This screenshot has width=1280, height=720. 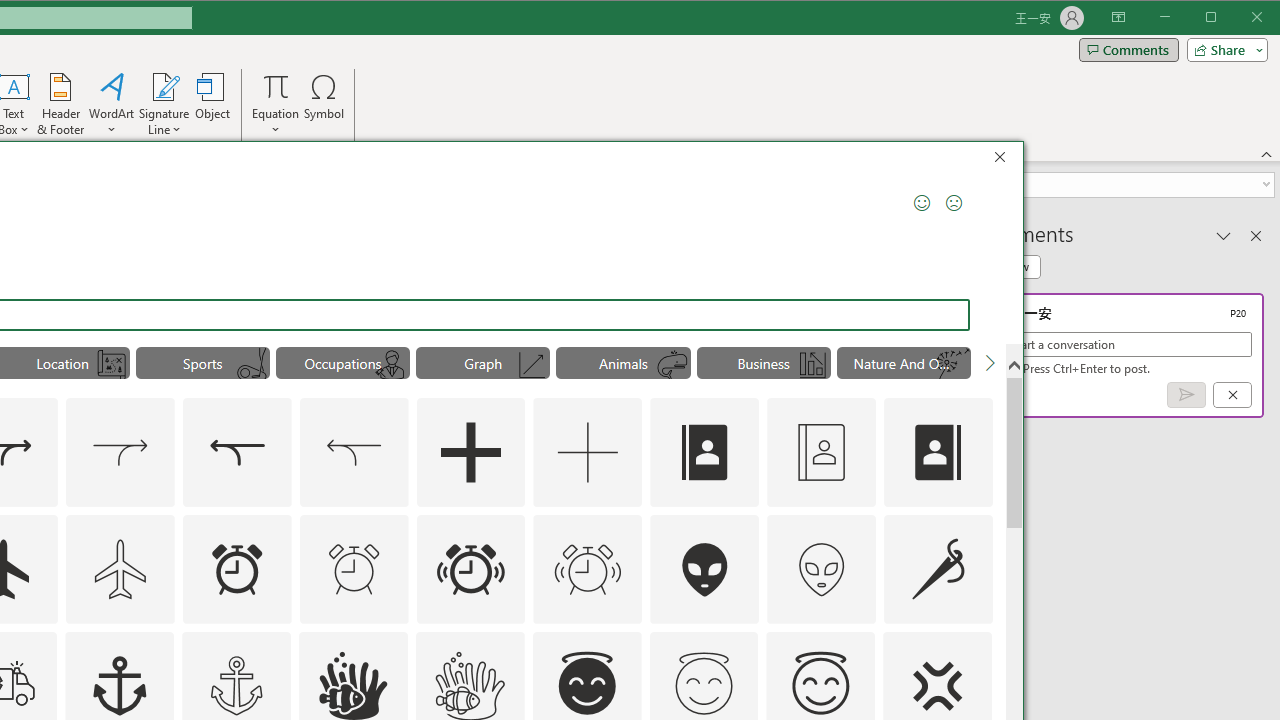 I want to click on "Sports" Icons., so click(x=202, y=362).